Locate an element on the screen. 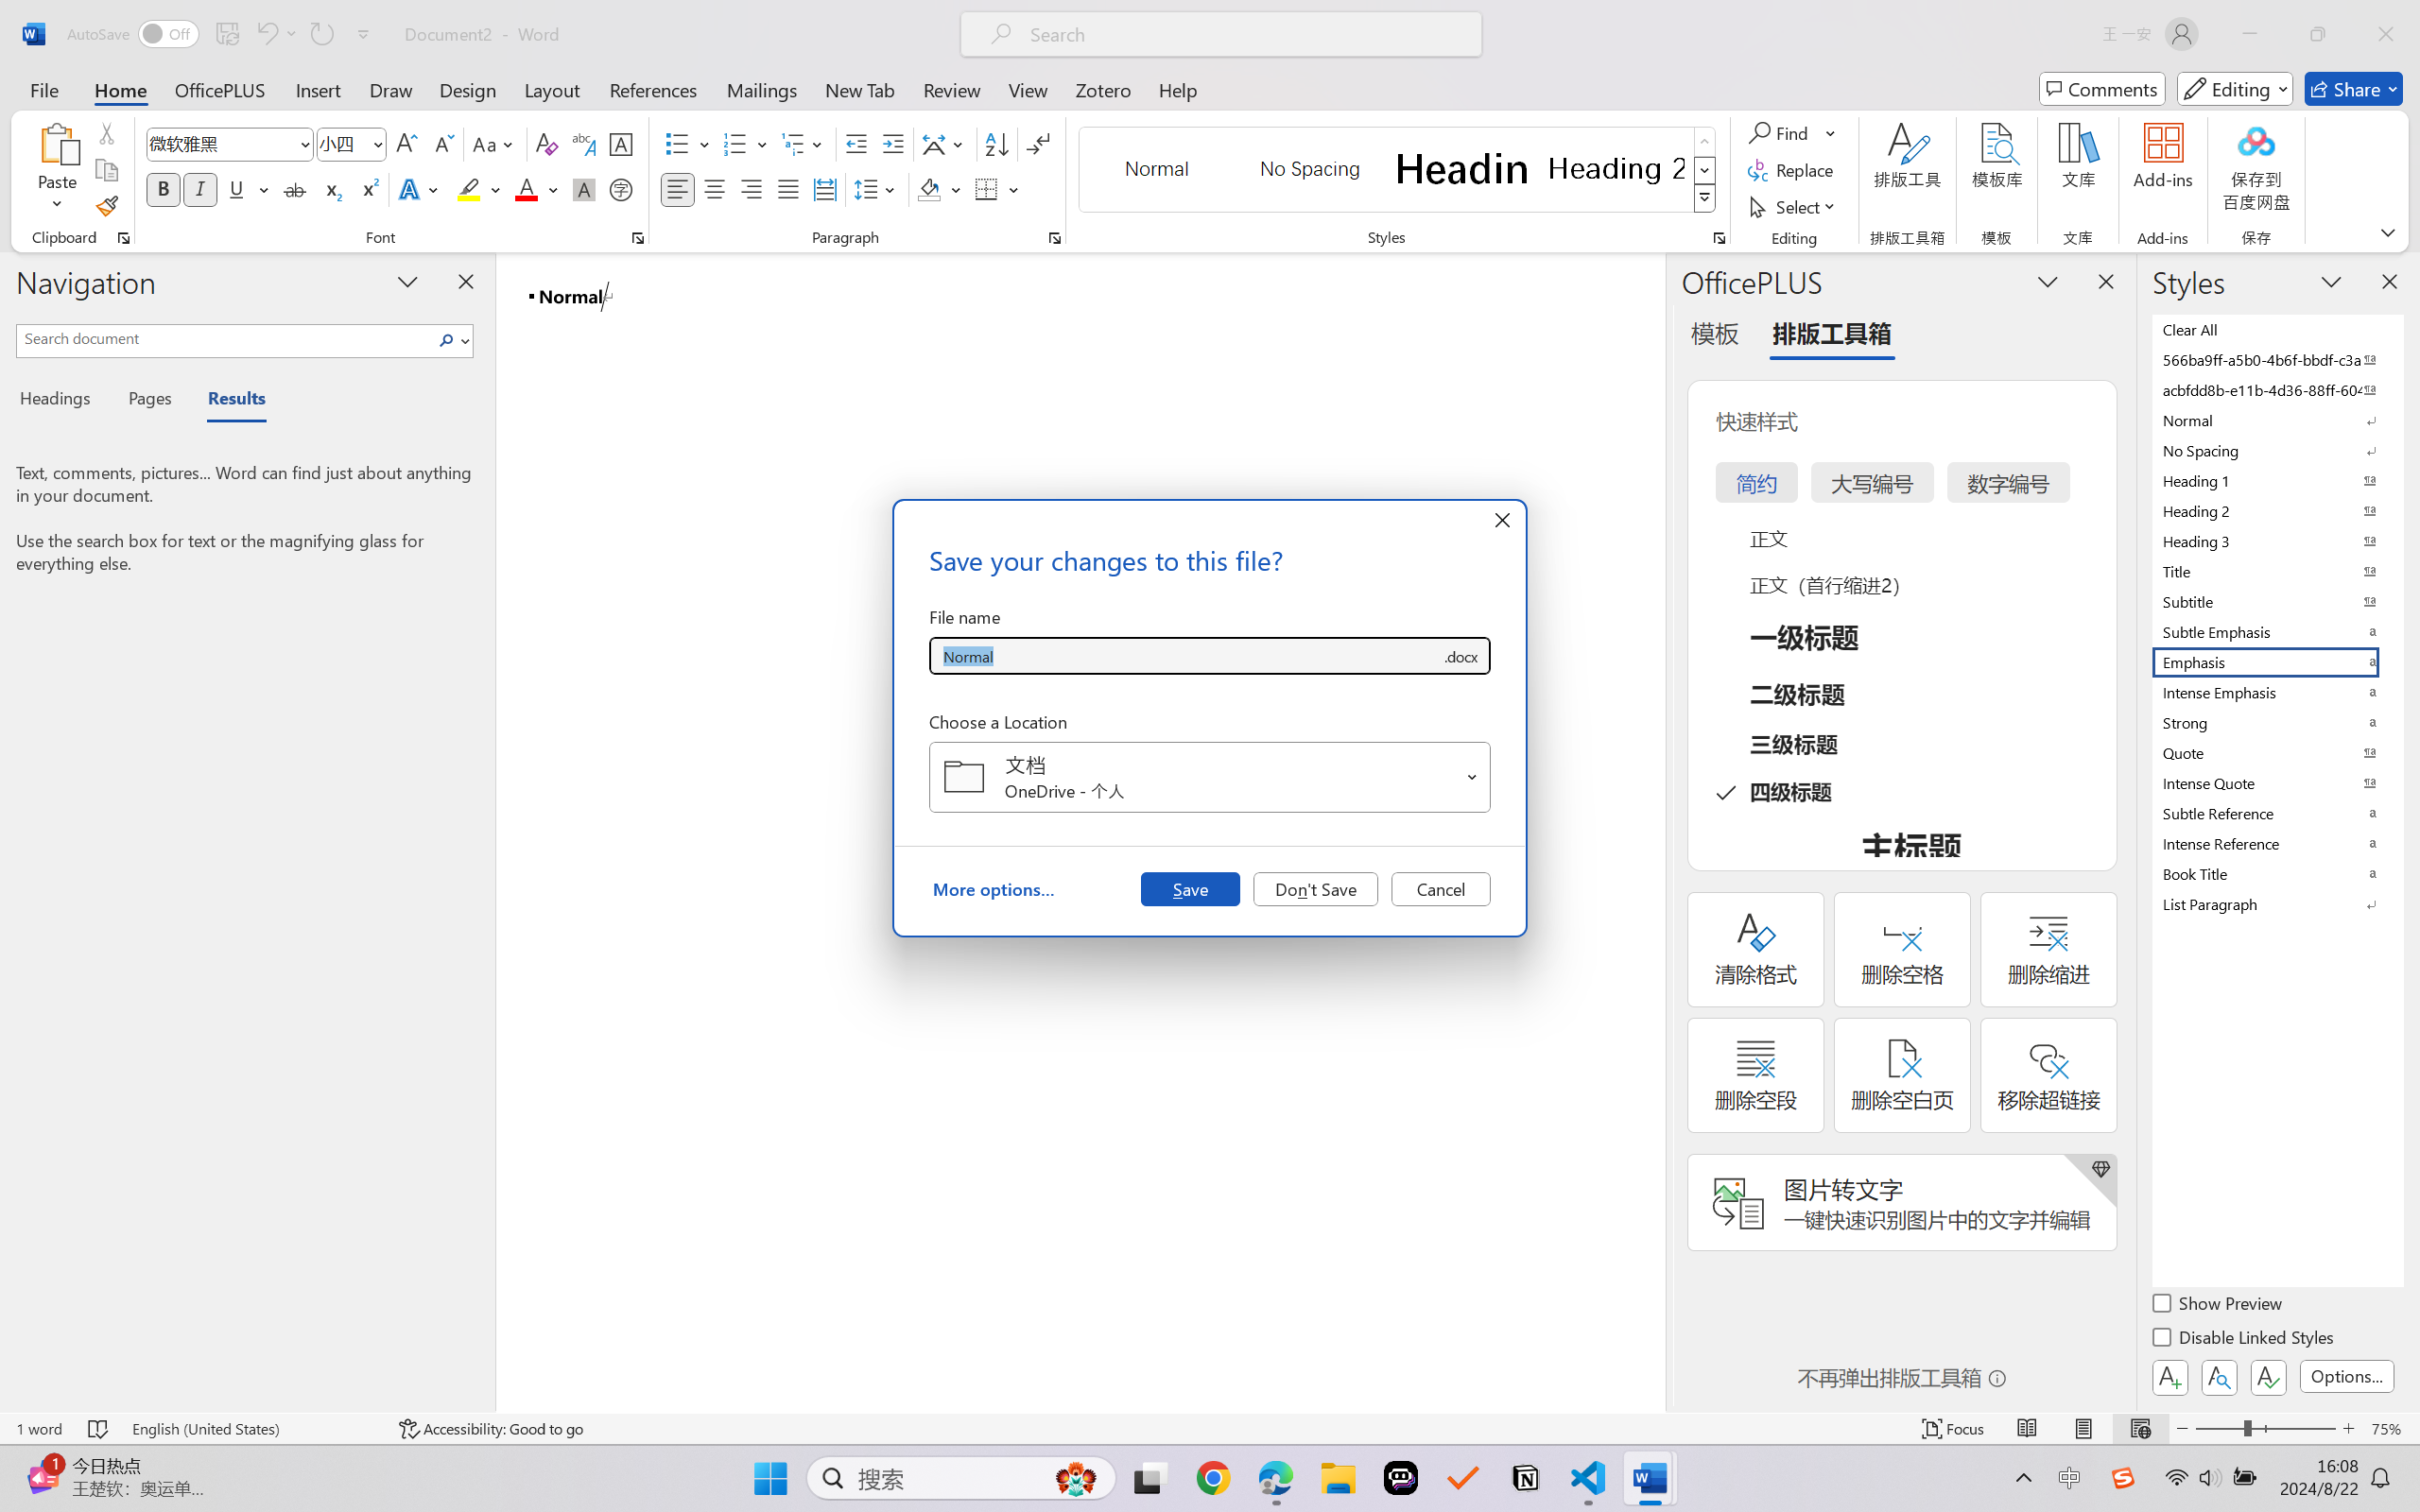 This screenshot has width=2420, height=1512. Align Right is located at coordinates (752, 189).